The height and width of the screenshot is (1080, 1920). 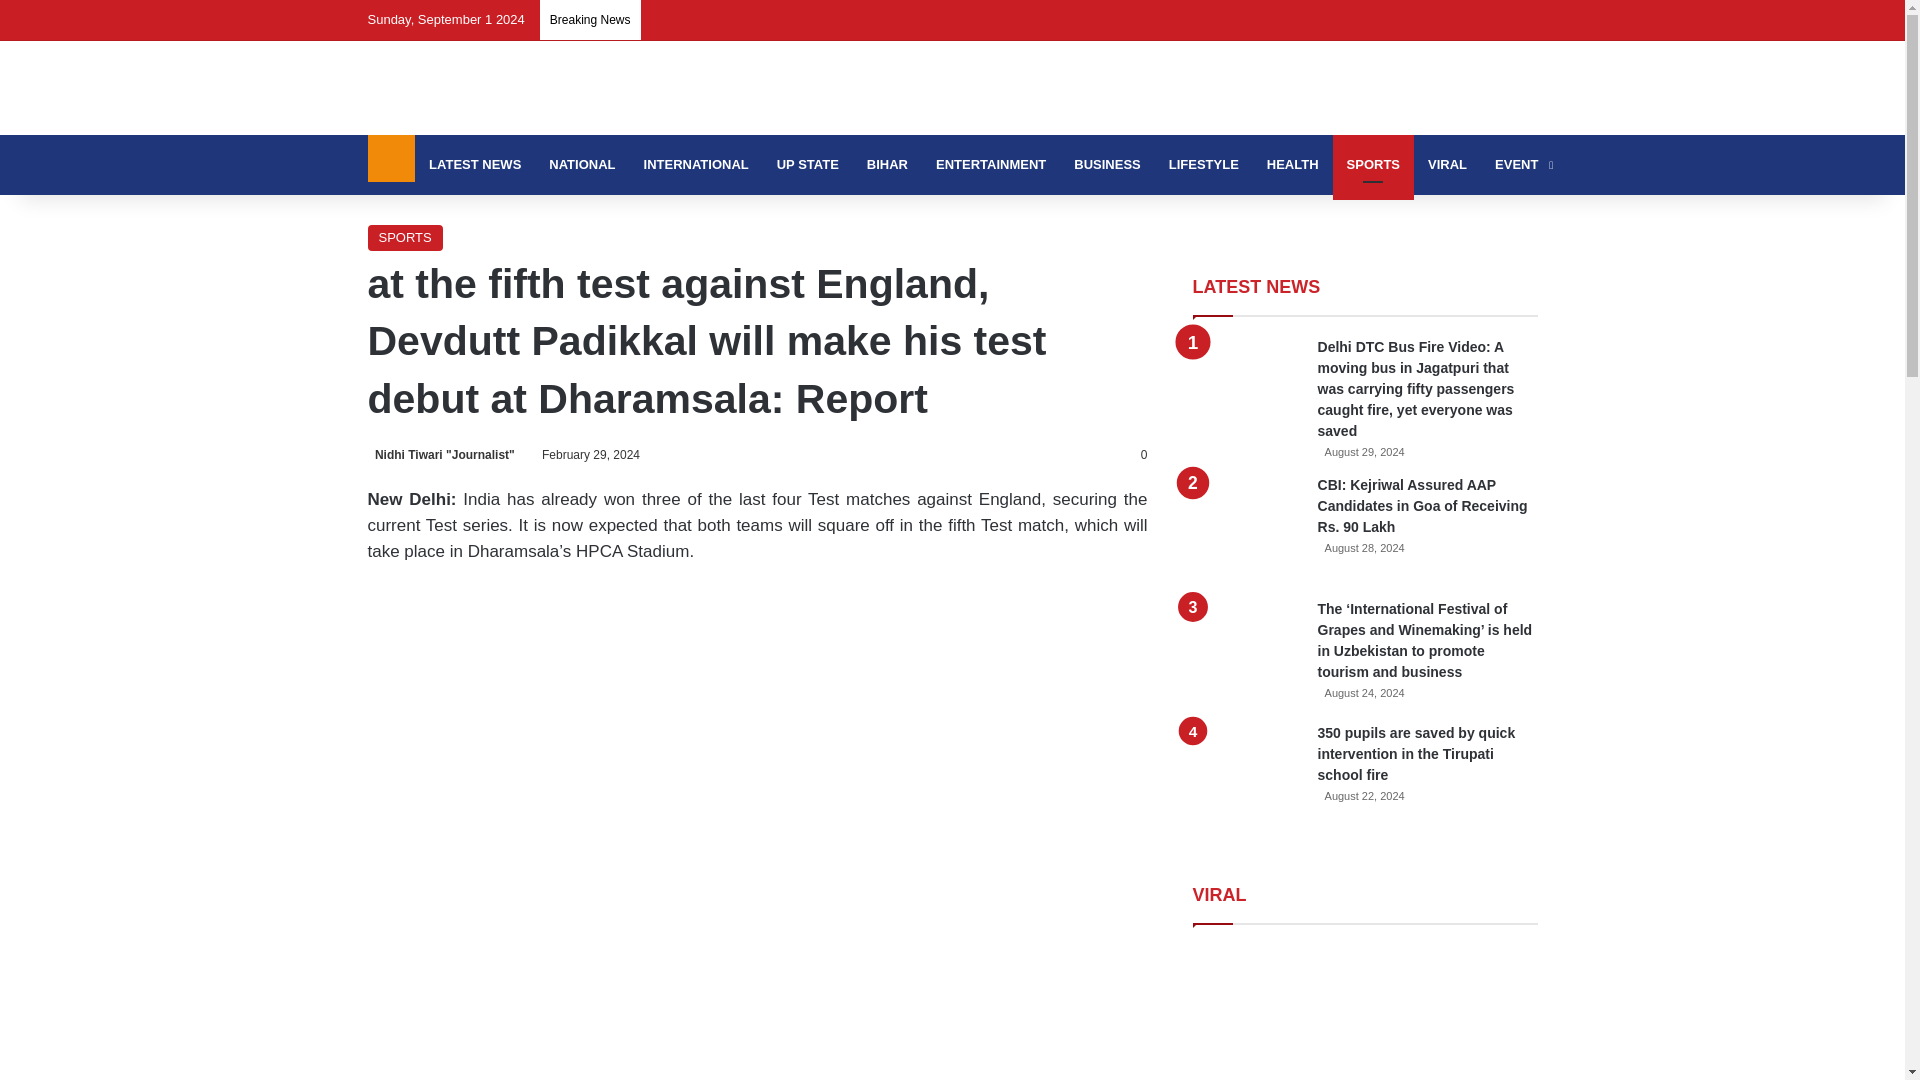 What do you see at coordinates (441, 455) in the screenshot?
I see `Nidhi Tiwari ` at bounding box center [441, 455].